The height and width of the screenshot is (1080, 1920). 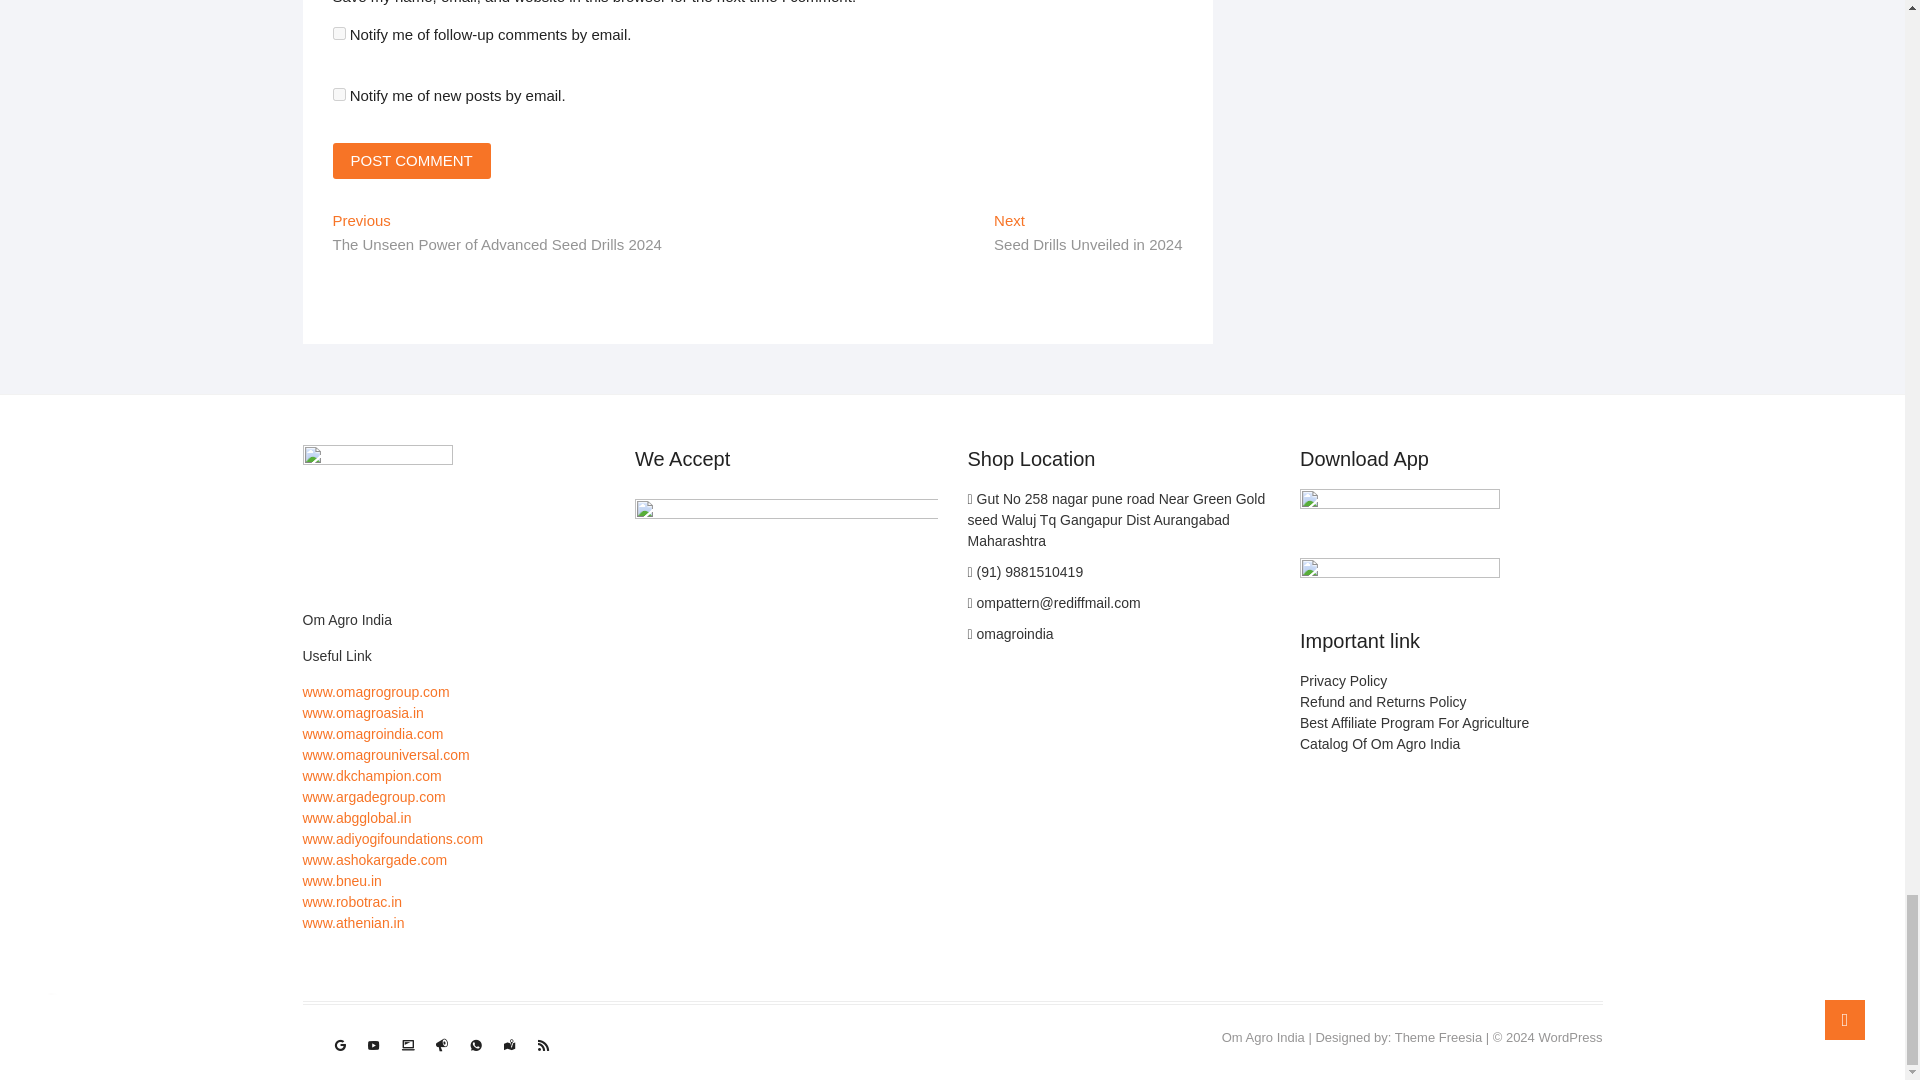 What do you see at coordinates (338, 94) in the screenshot?
I see `subscribe` at bounding box center [338, 94].